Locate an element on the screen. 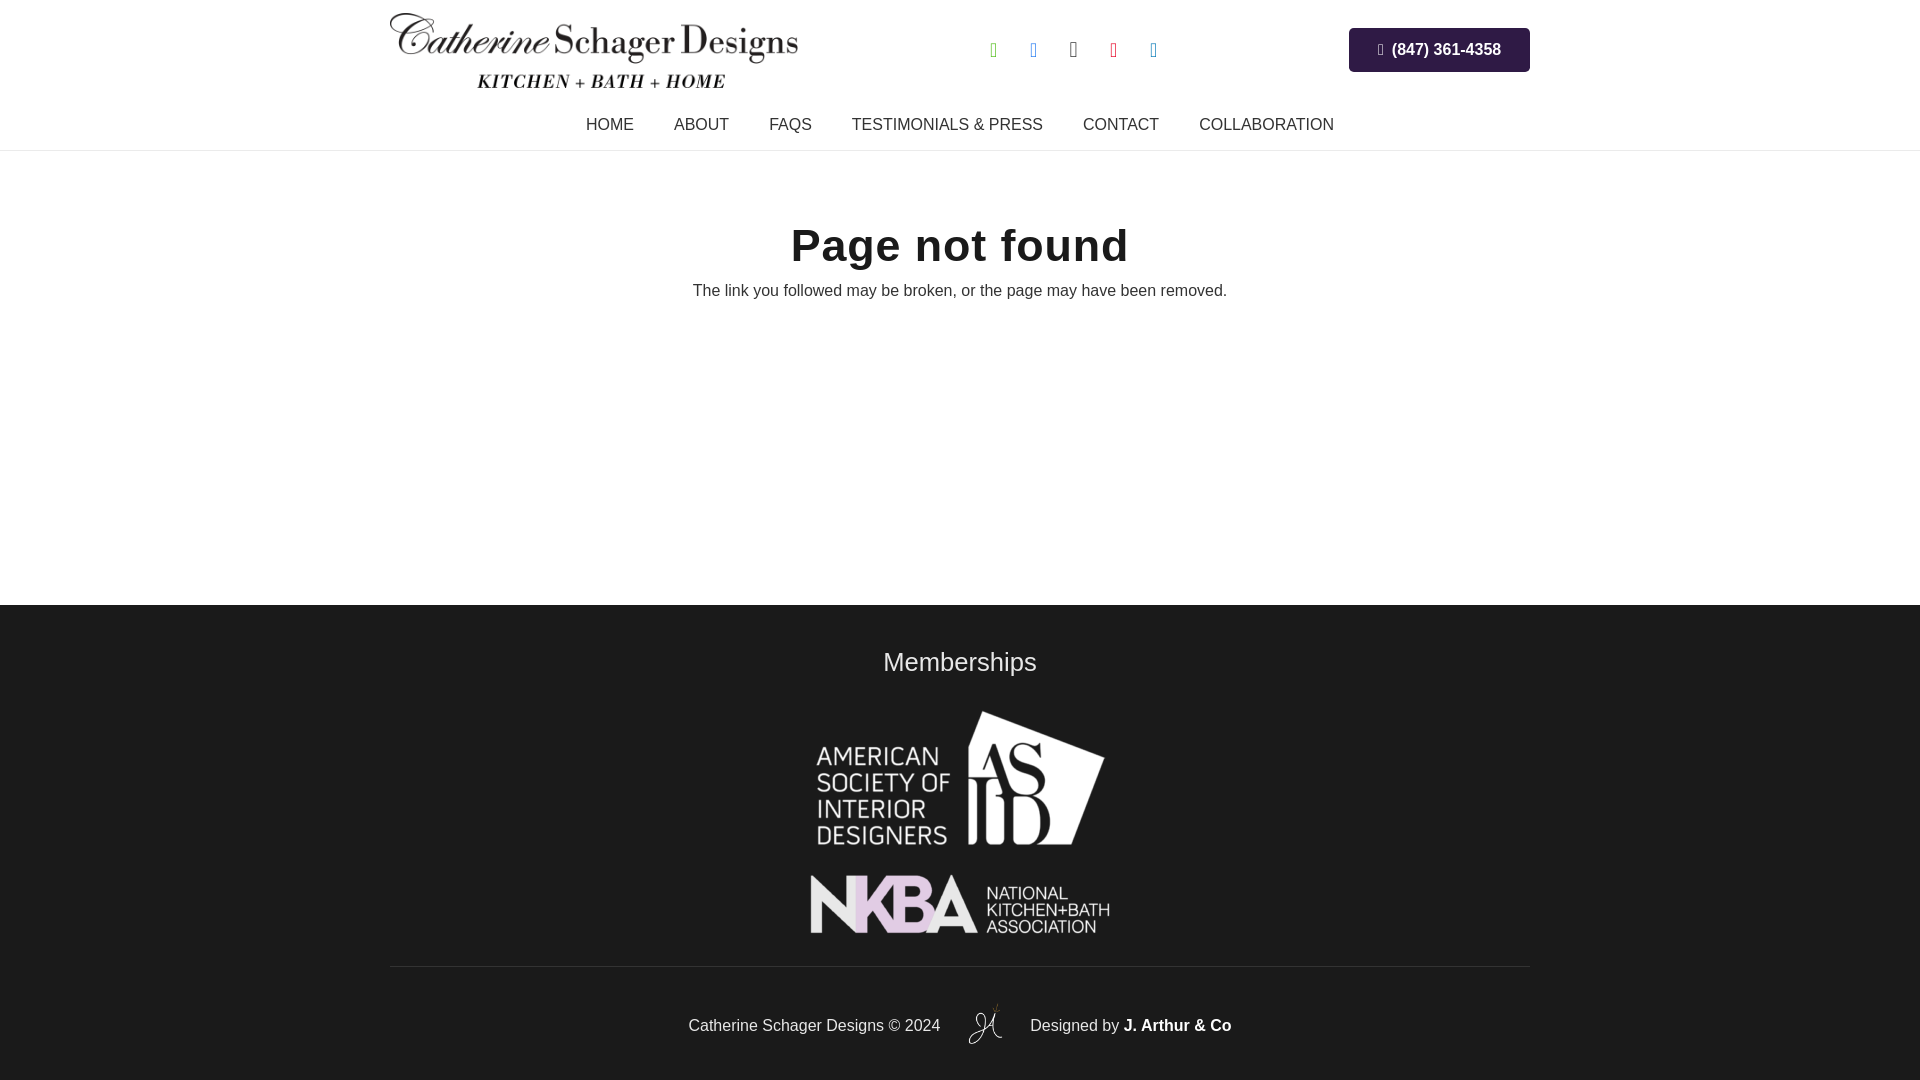  Facebook is located at coordinates (1034, 50).